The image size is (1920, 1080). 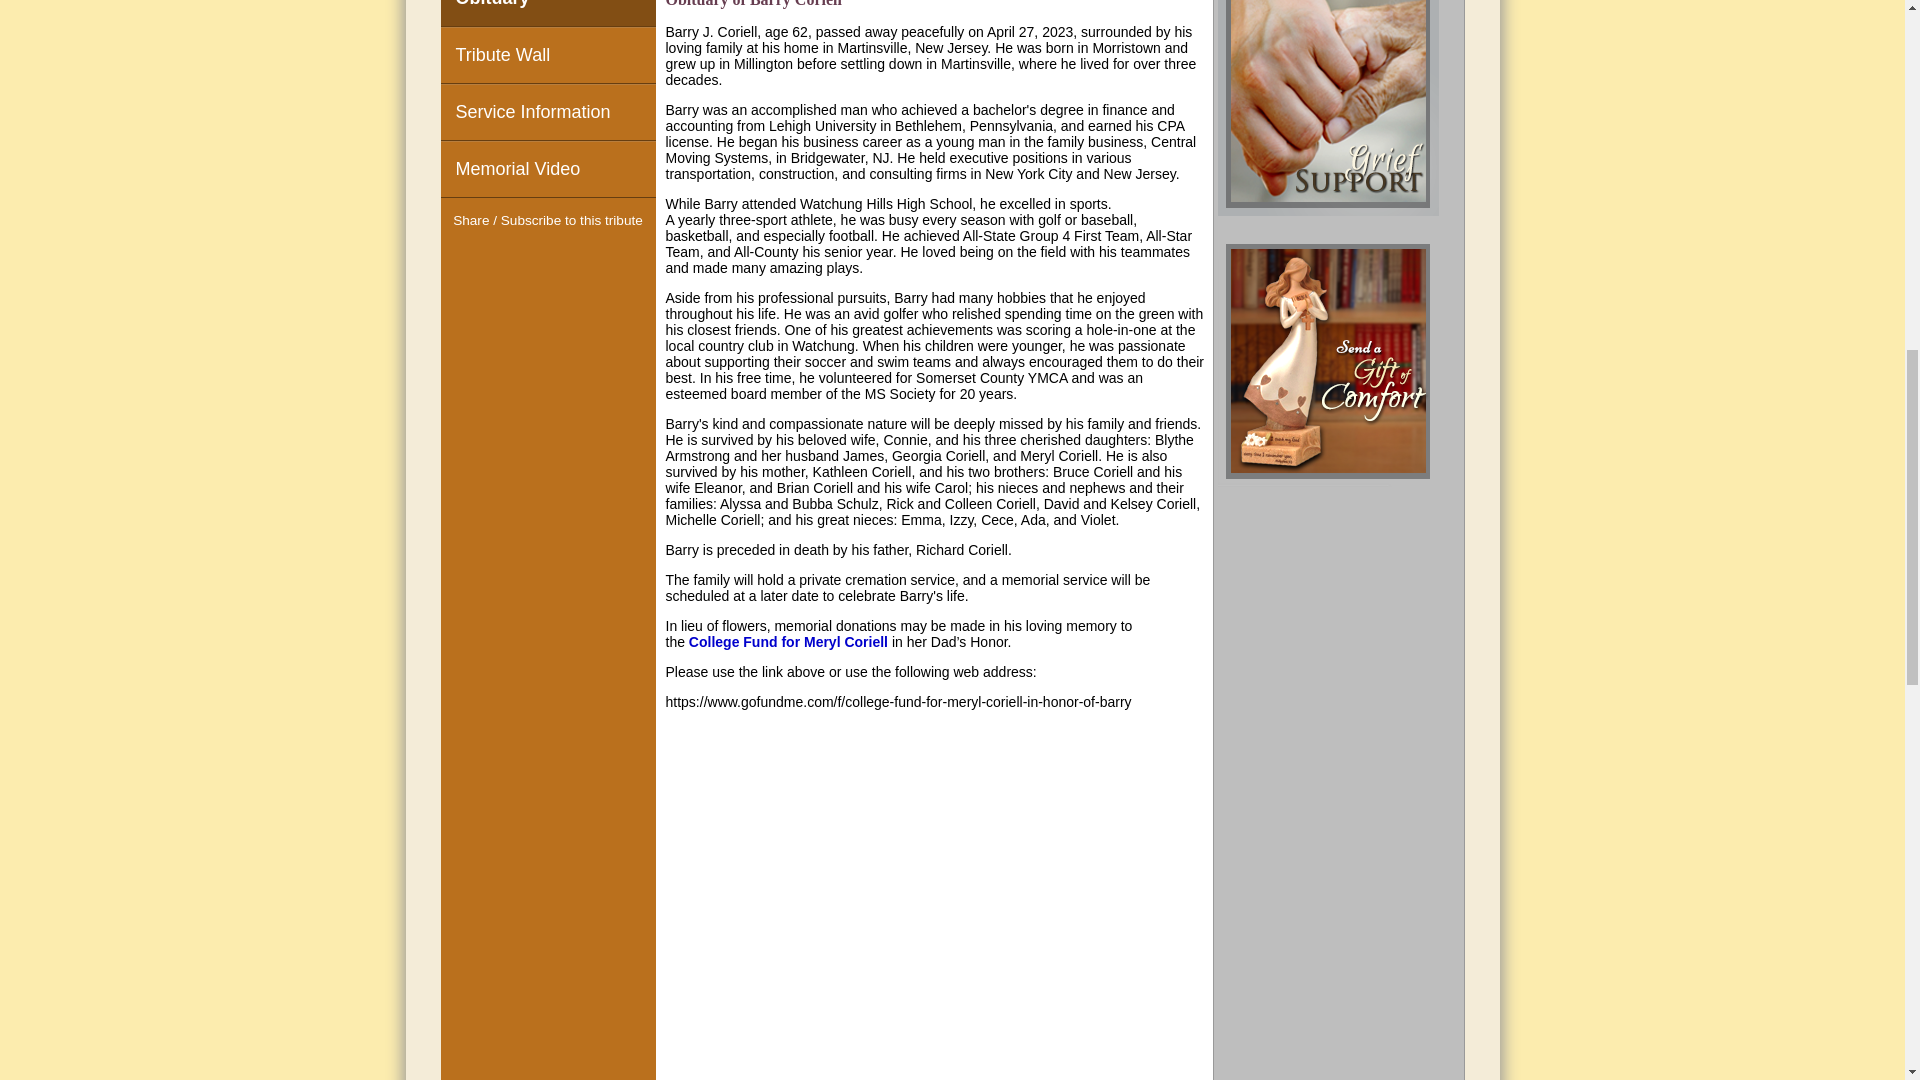 I want to click on Twitter, so click(x=548, y=259).